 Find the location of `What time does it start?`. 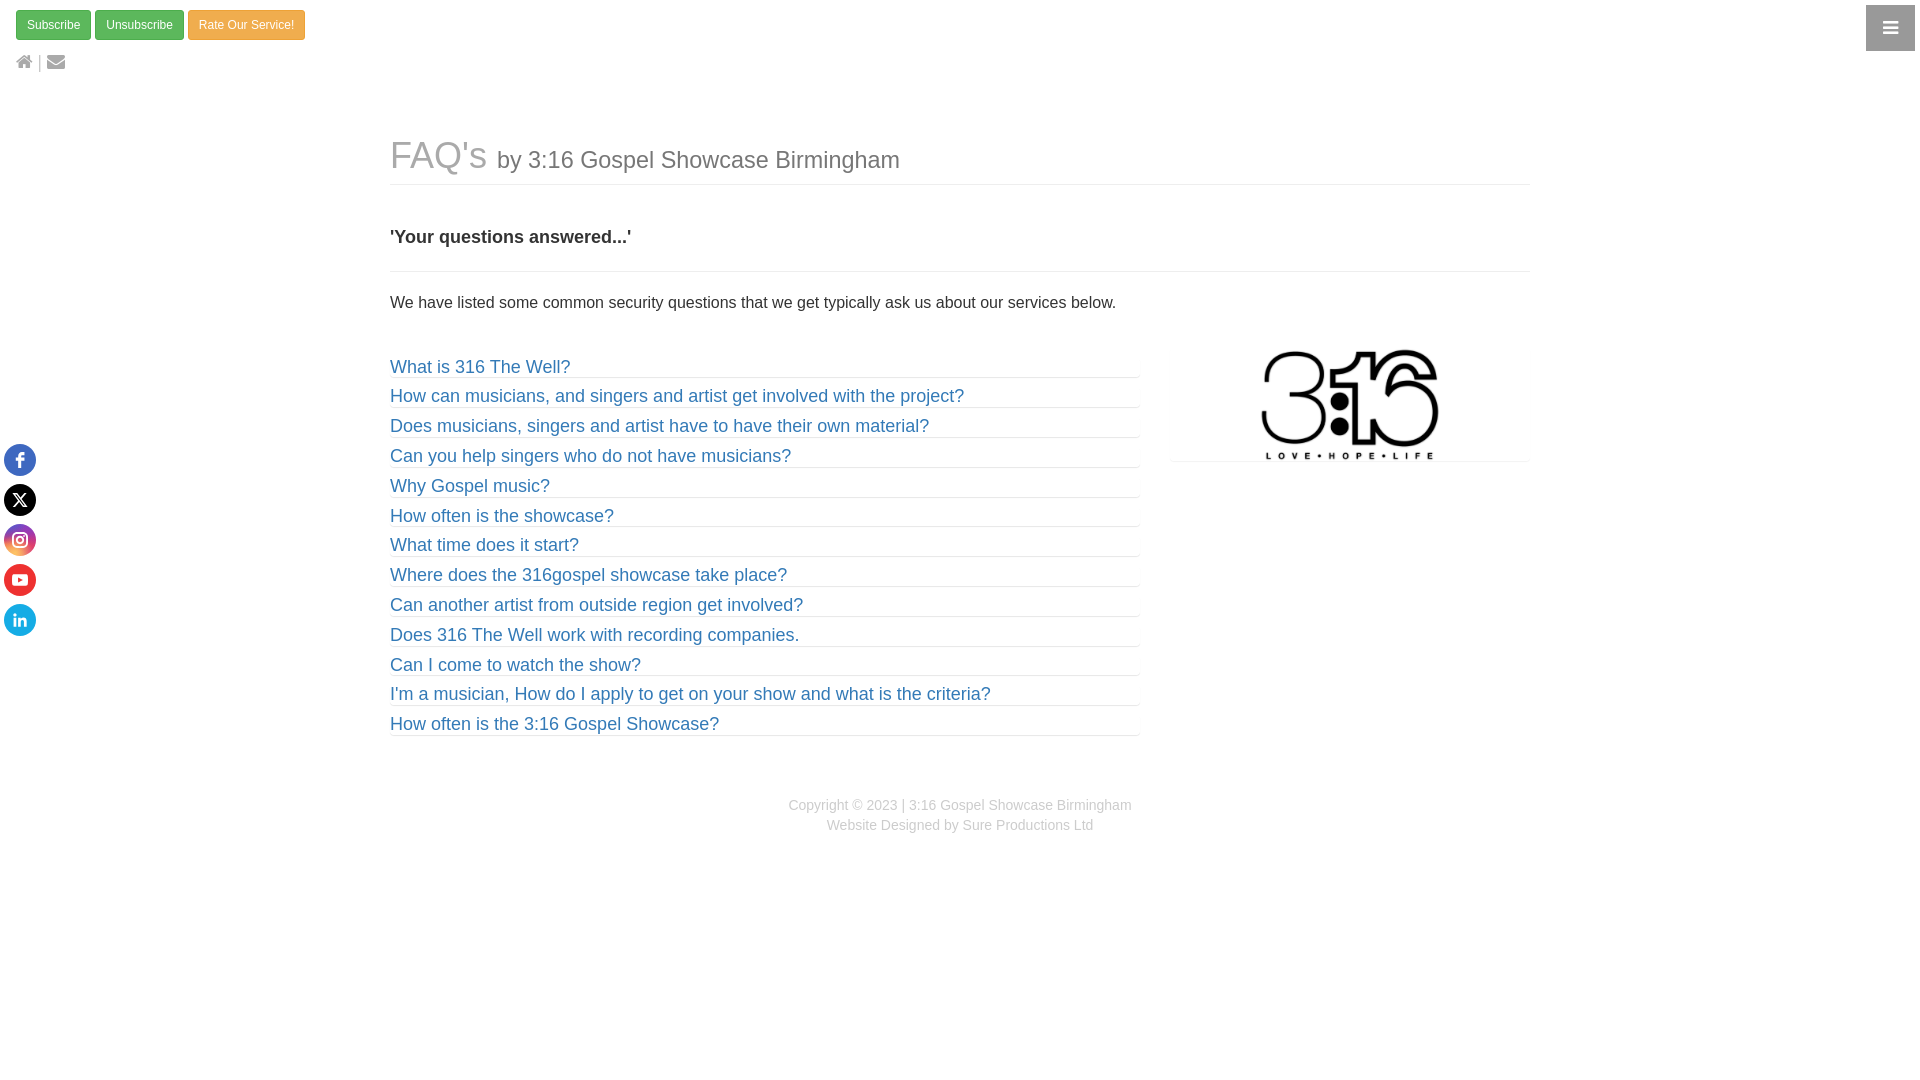

What time does it start? is located at coordinates (484, 545).